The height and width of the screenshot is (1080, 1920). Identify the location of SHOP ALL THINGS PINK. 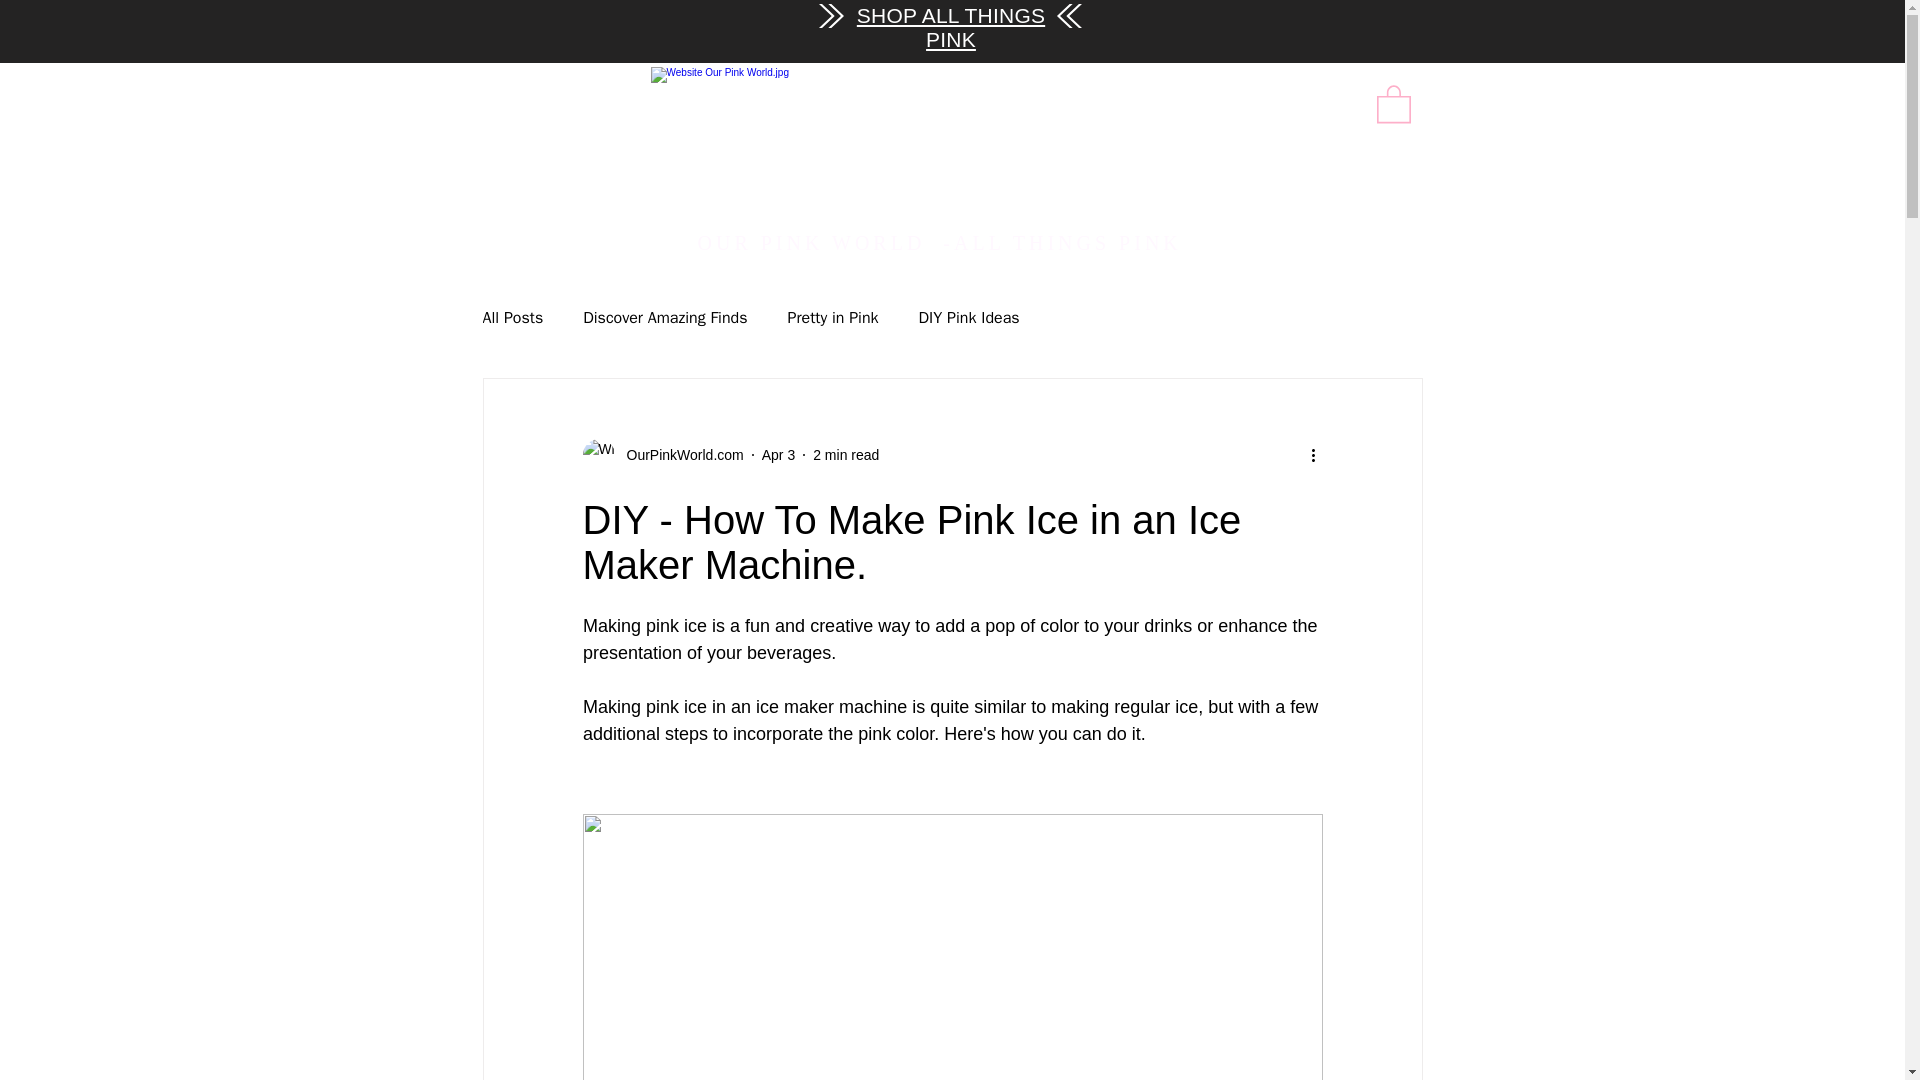
(950, 27).